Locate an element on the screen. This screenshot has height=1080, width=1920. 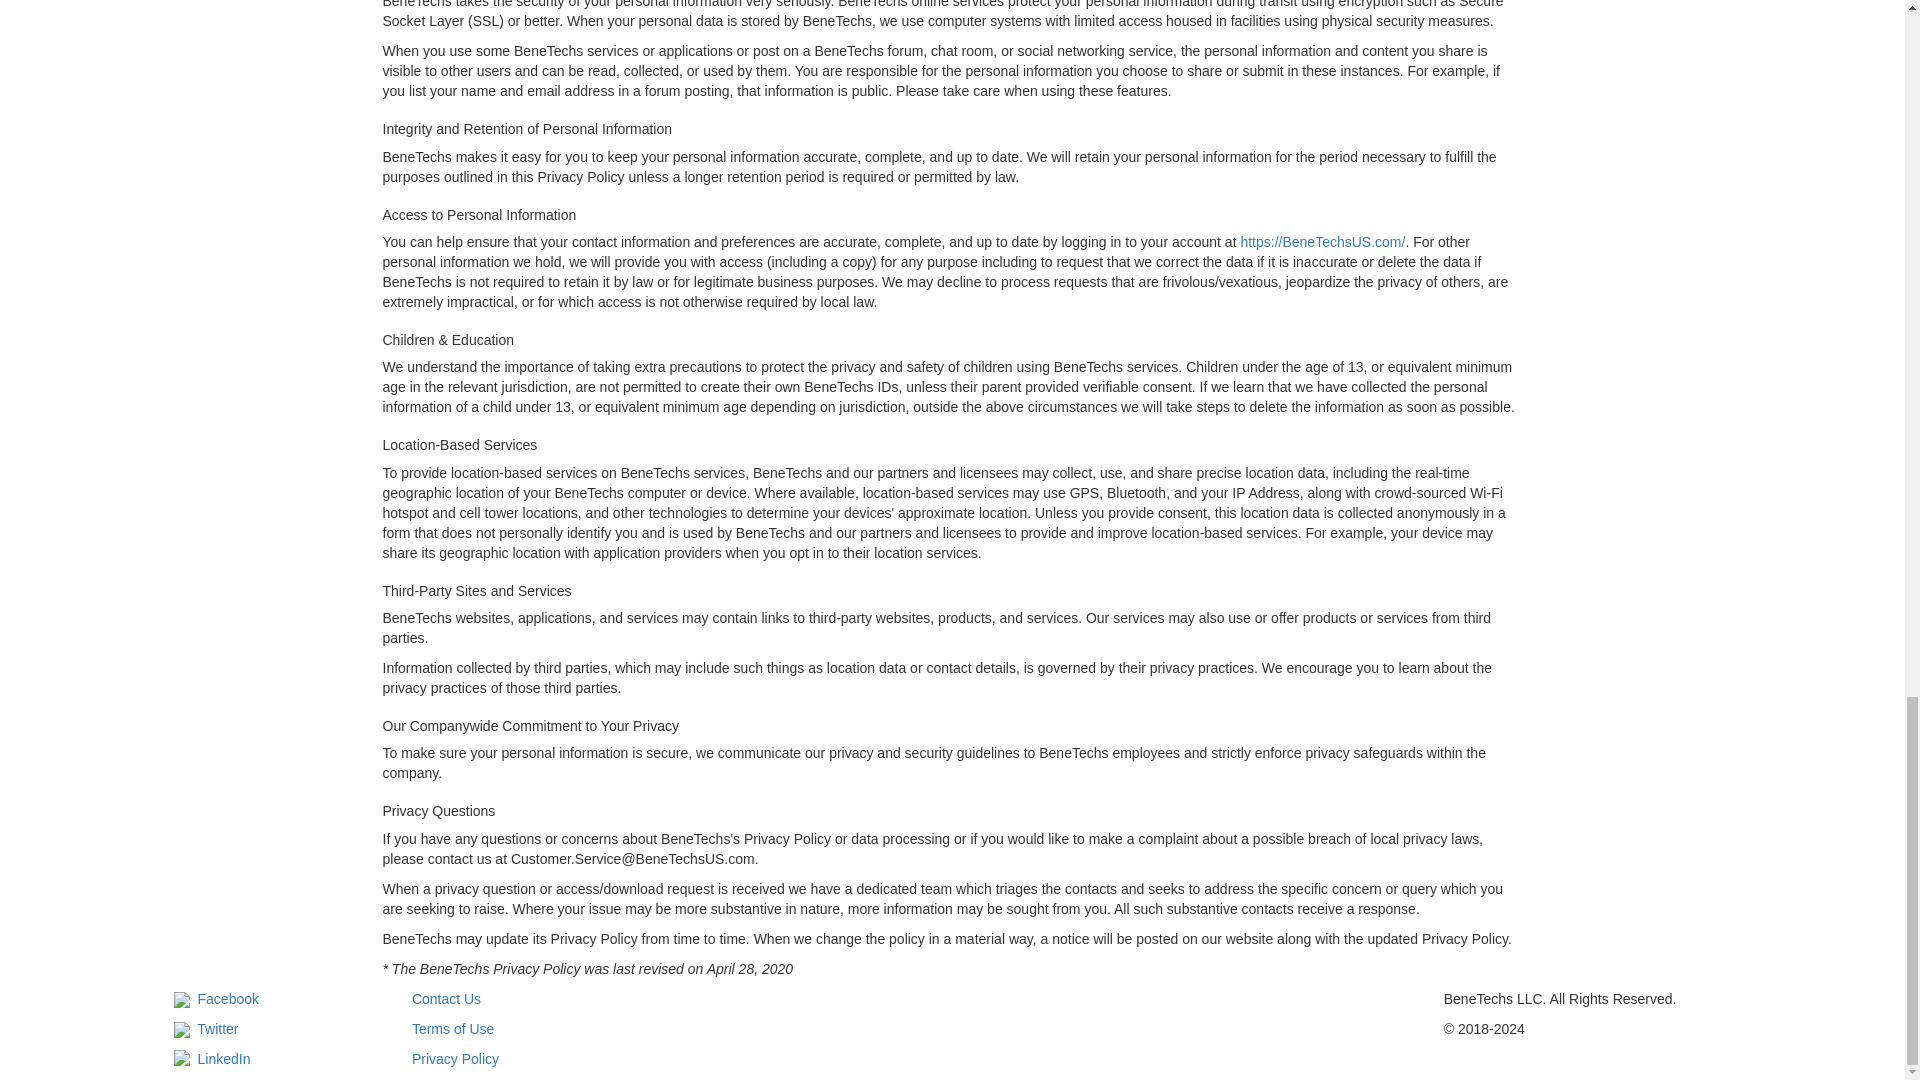
Contact Us is located at coordinates (446, 998).